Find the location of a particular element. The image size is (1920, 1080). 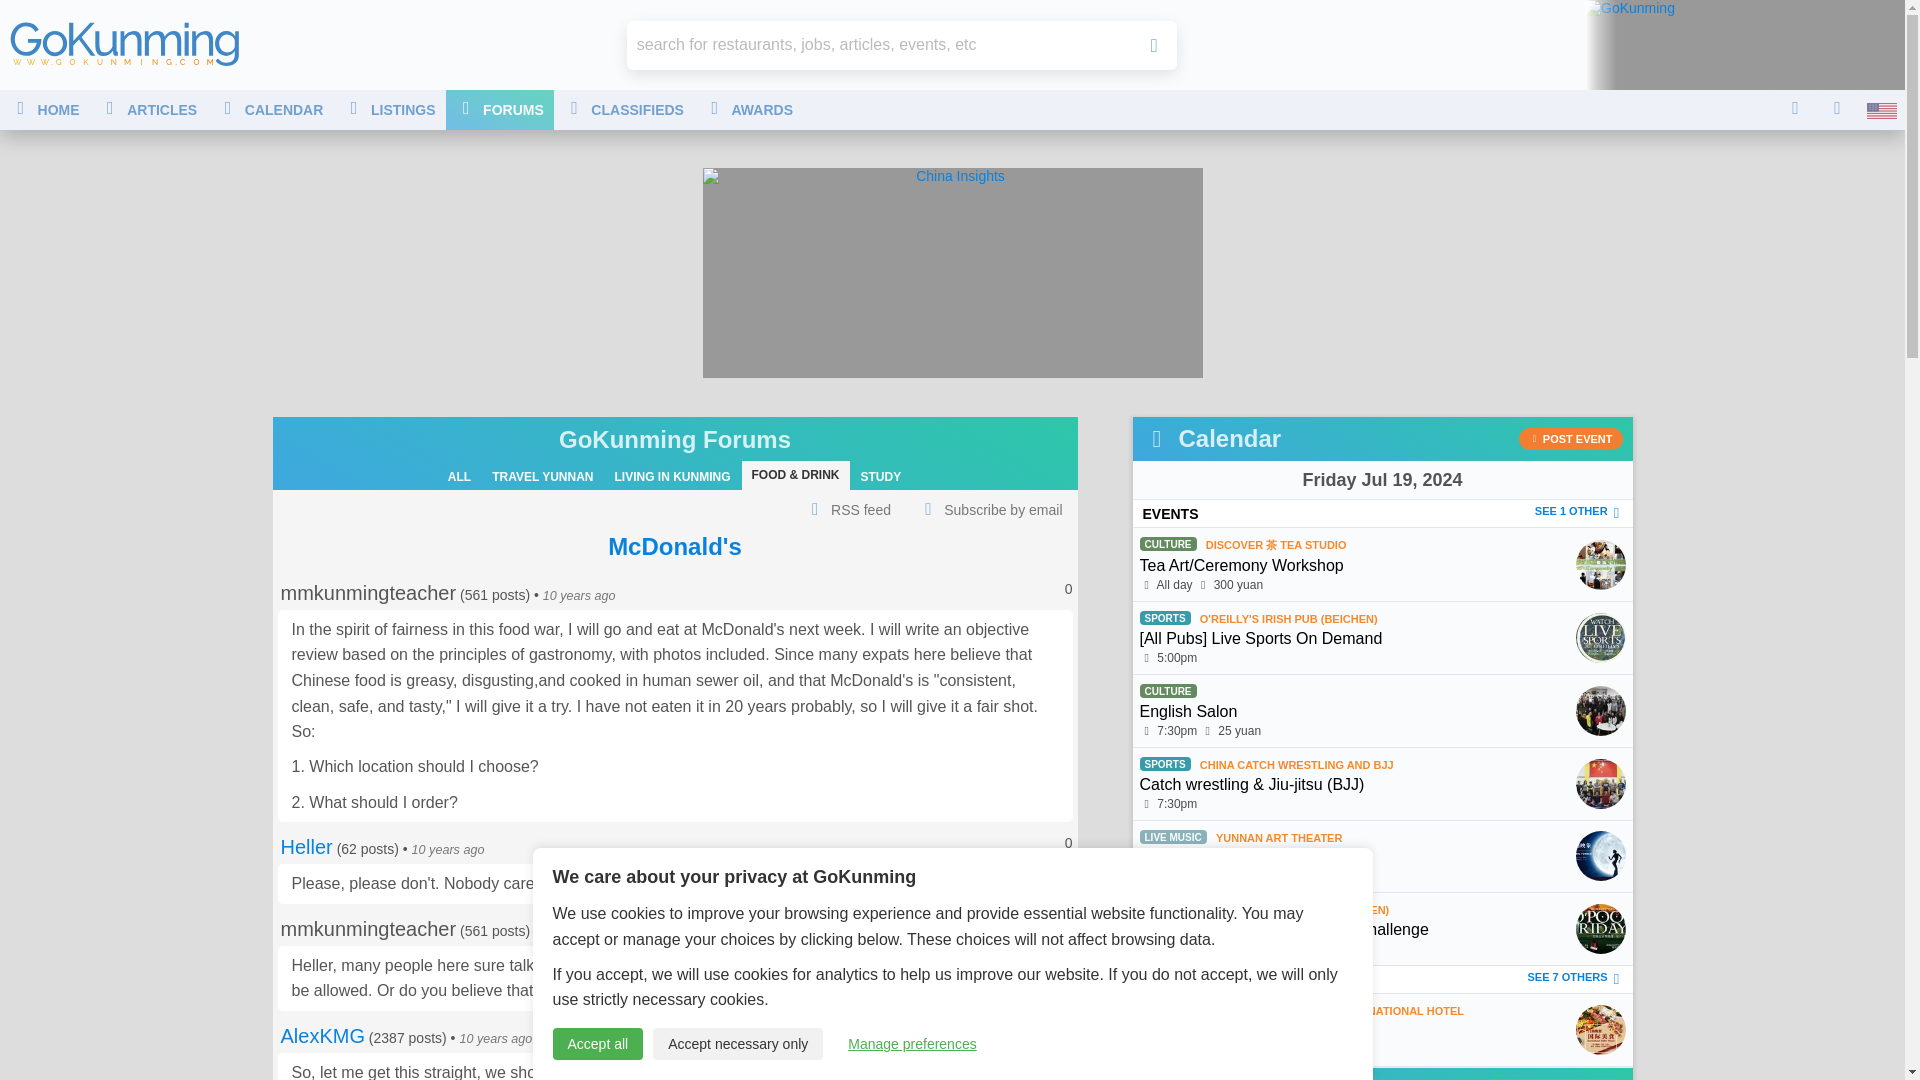

TRAVEL YUNNAN is located at coordinates (542, 476).